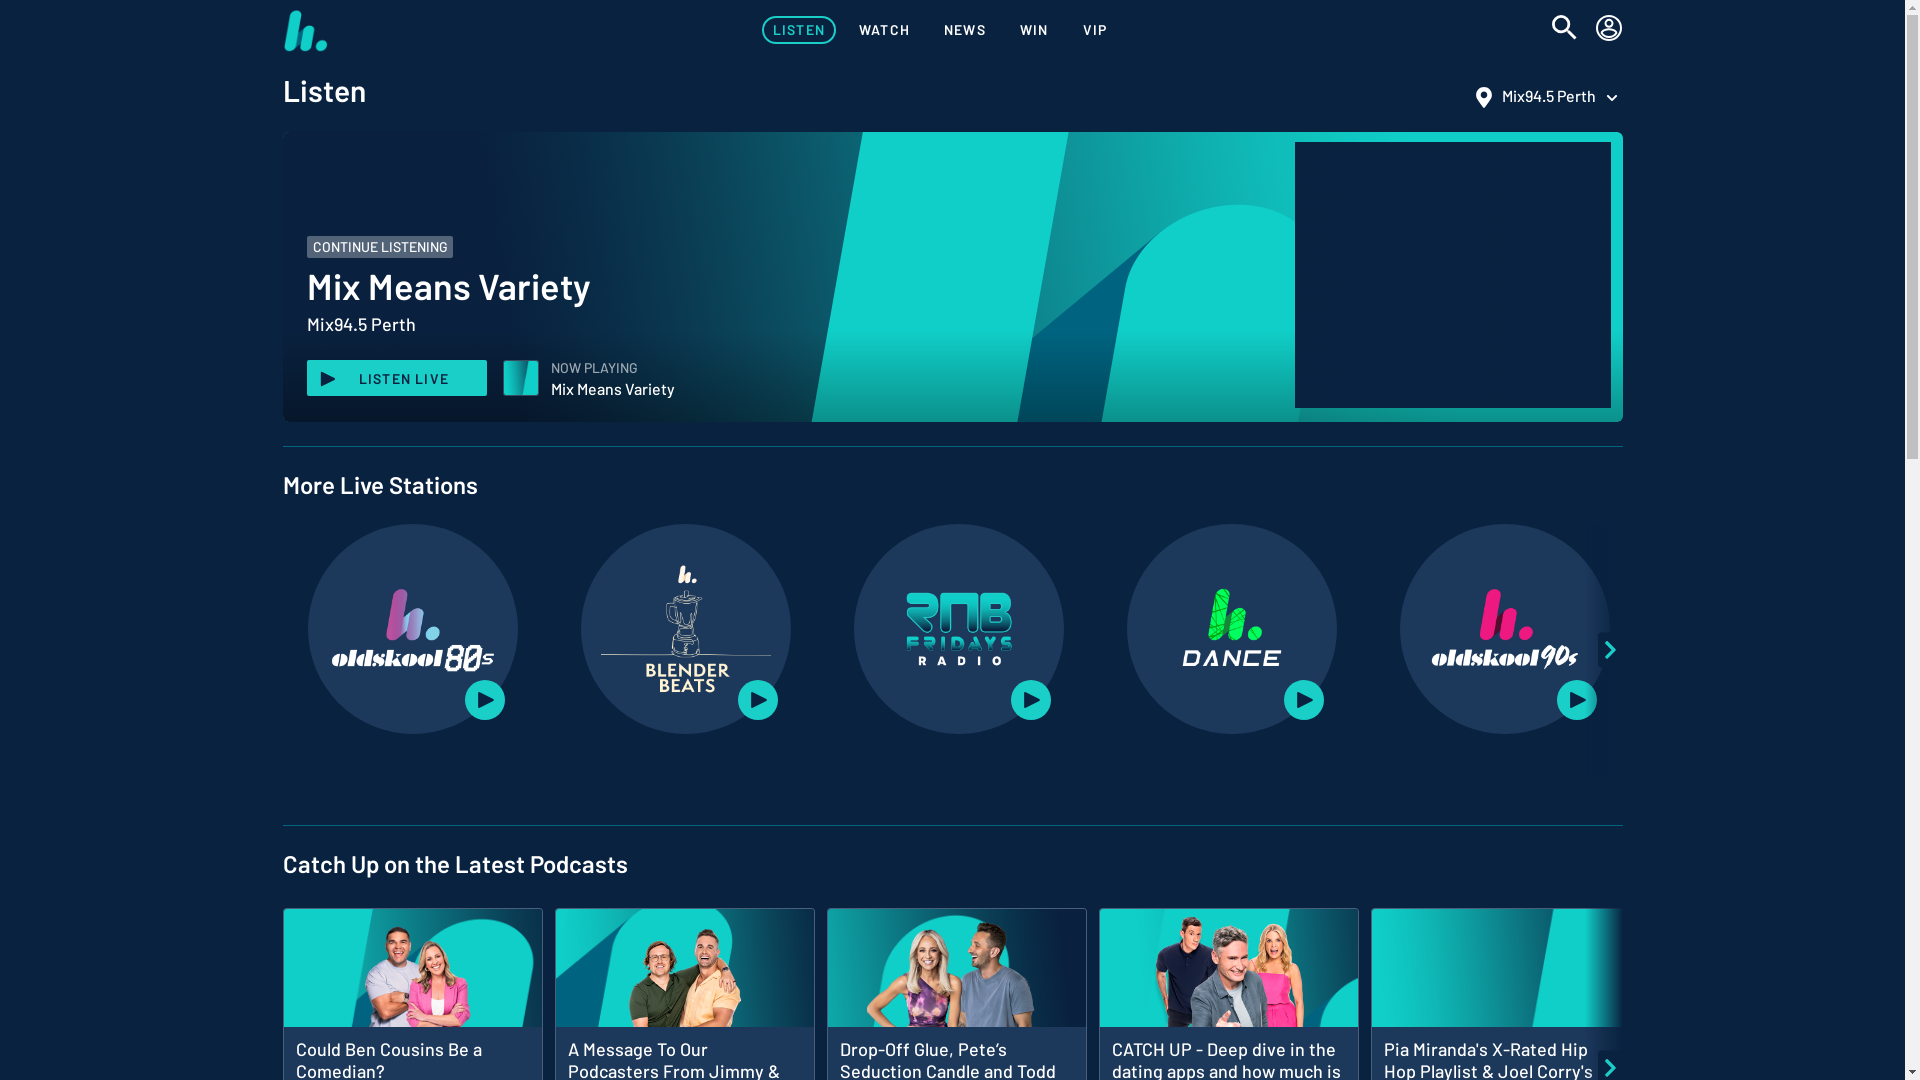 The height and width of the screenshot is (1080, 1920). I want to click on RnB Fridays Radio, so click(959, 629).